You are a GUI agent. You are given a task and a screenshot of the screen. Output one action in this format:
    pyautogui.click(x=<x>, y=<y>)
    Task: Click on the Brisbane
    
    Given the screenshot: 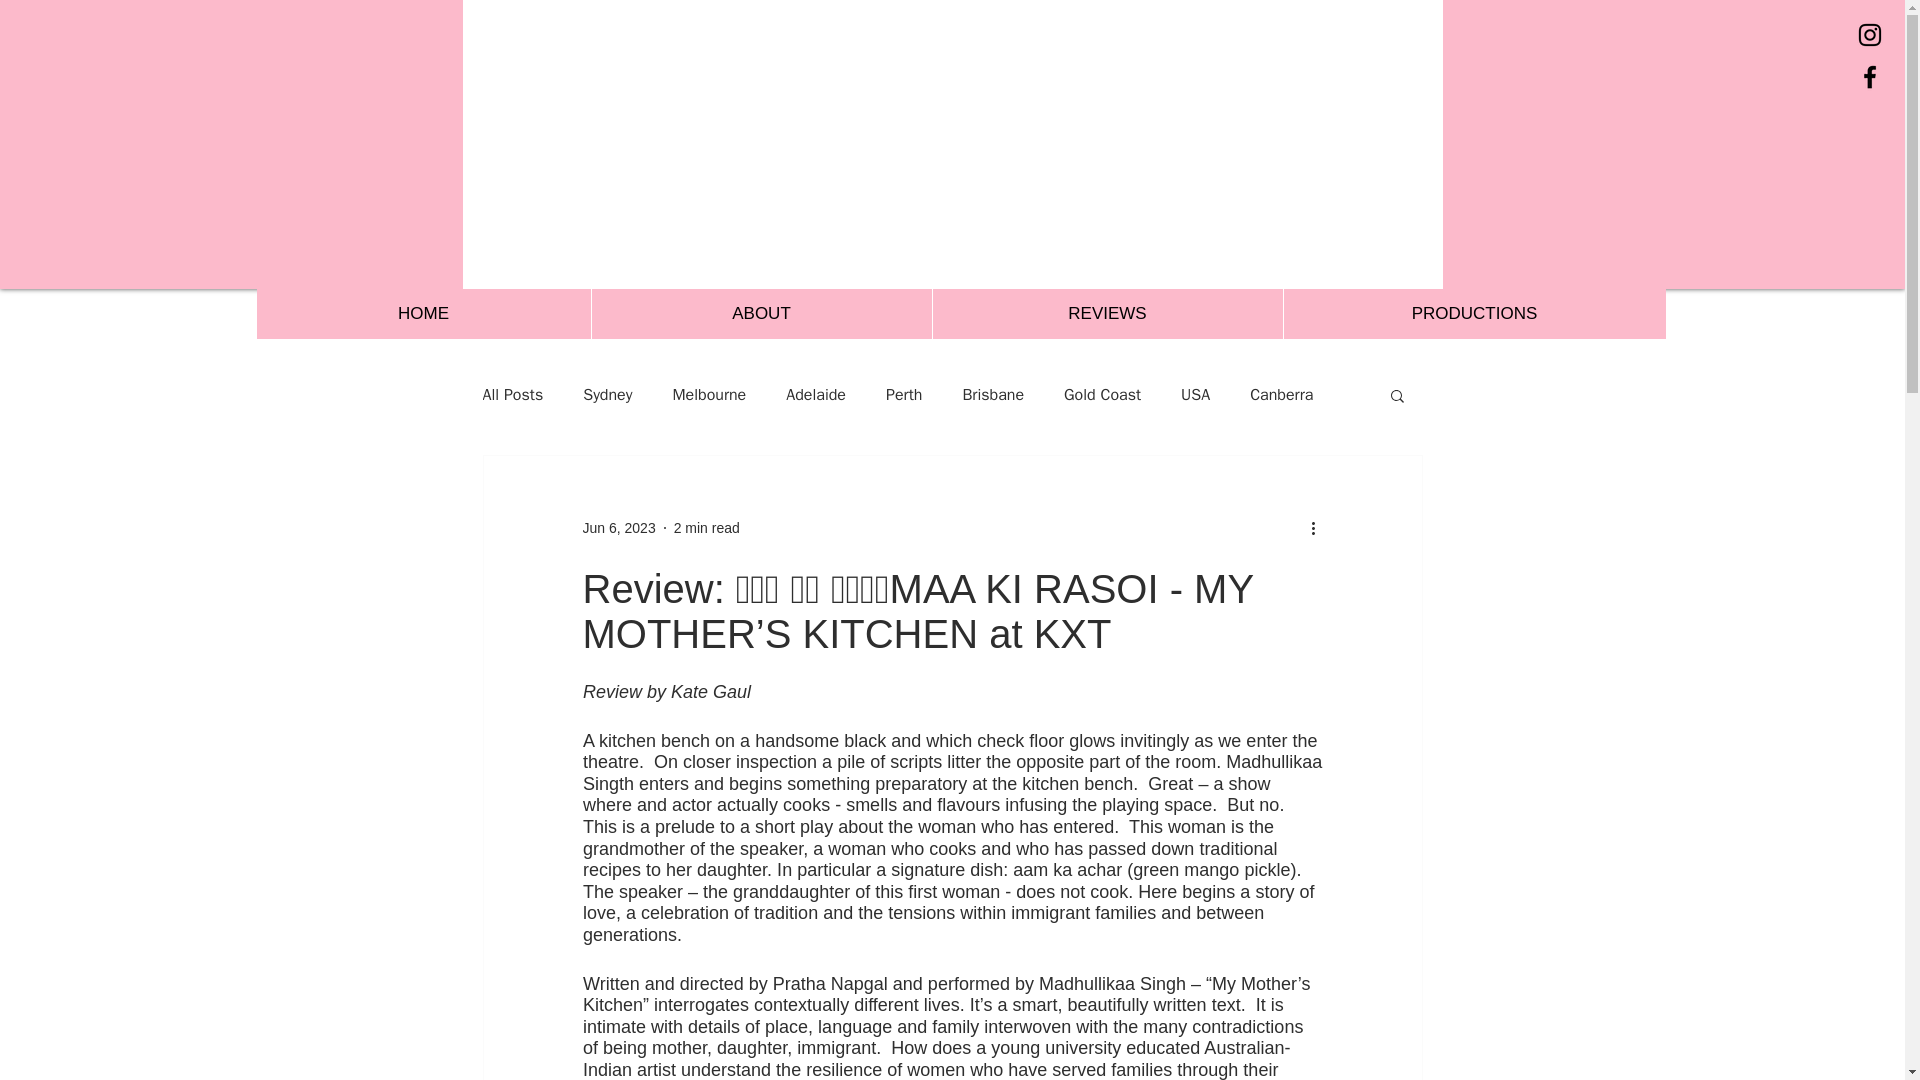 What is the action you would take?
    pyautogui.click(x=992, y=394)
    